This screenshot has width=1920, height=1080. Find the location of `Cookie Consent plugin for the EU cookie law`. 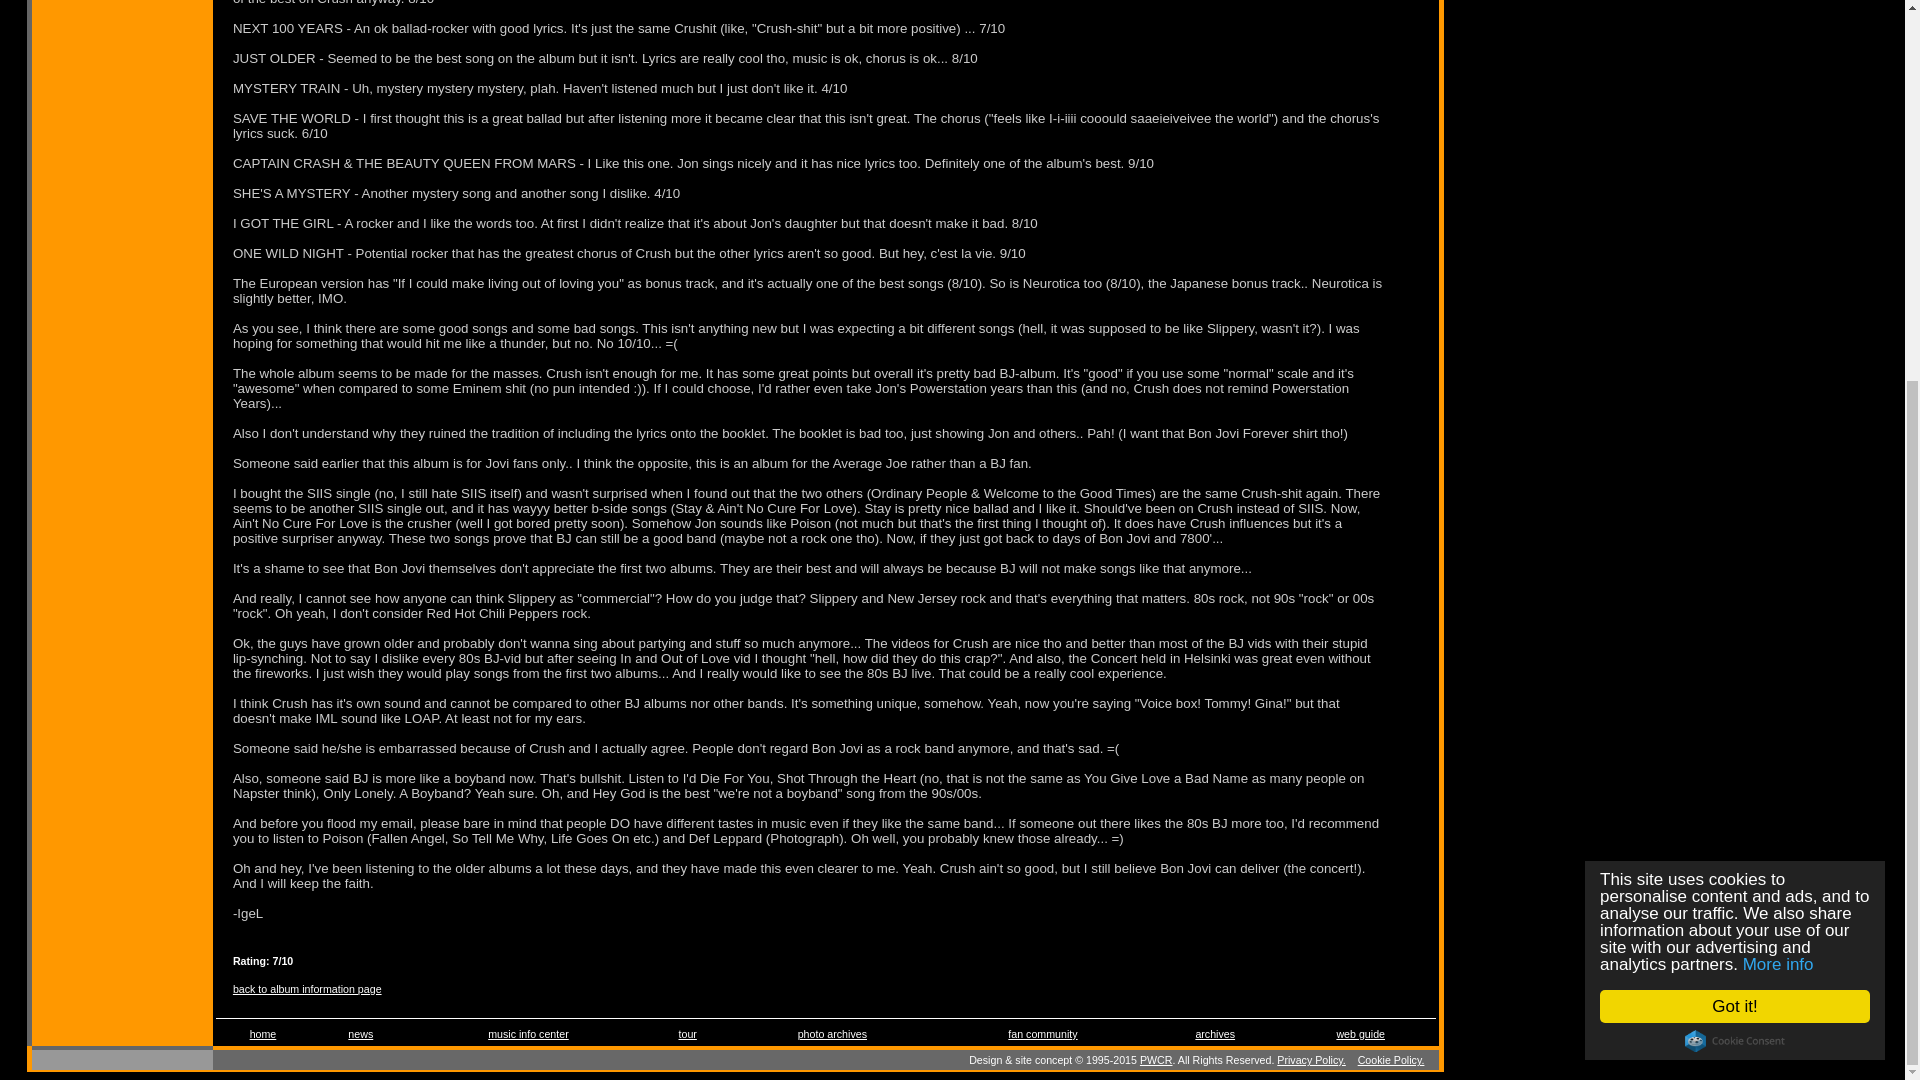

Cookie Consent plugin for the EU cookie law is located at coordinates (1752, 462).